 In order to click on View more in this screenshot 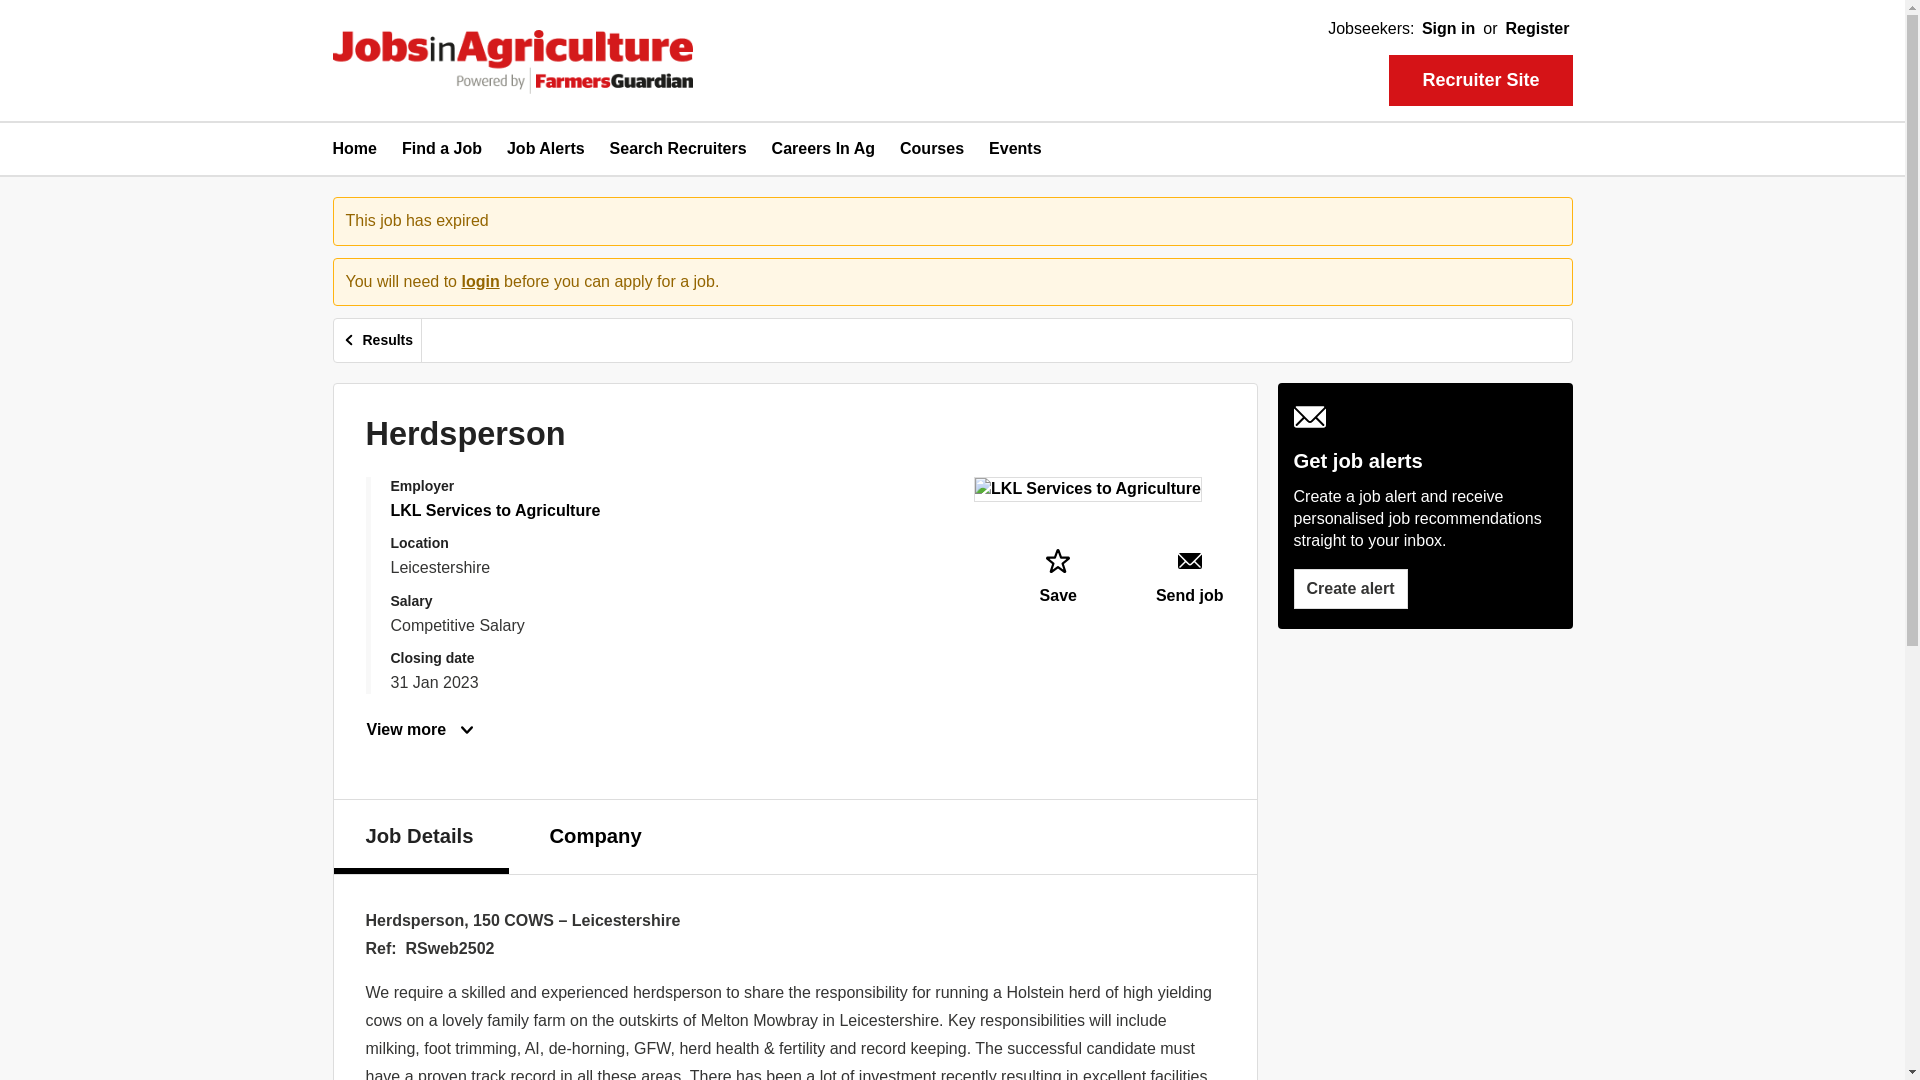, I will do `click(421, 730)`.